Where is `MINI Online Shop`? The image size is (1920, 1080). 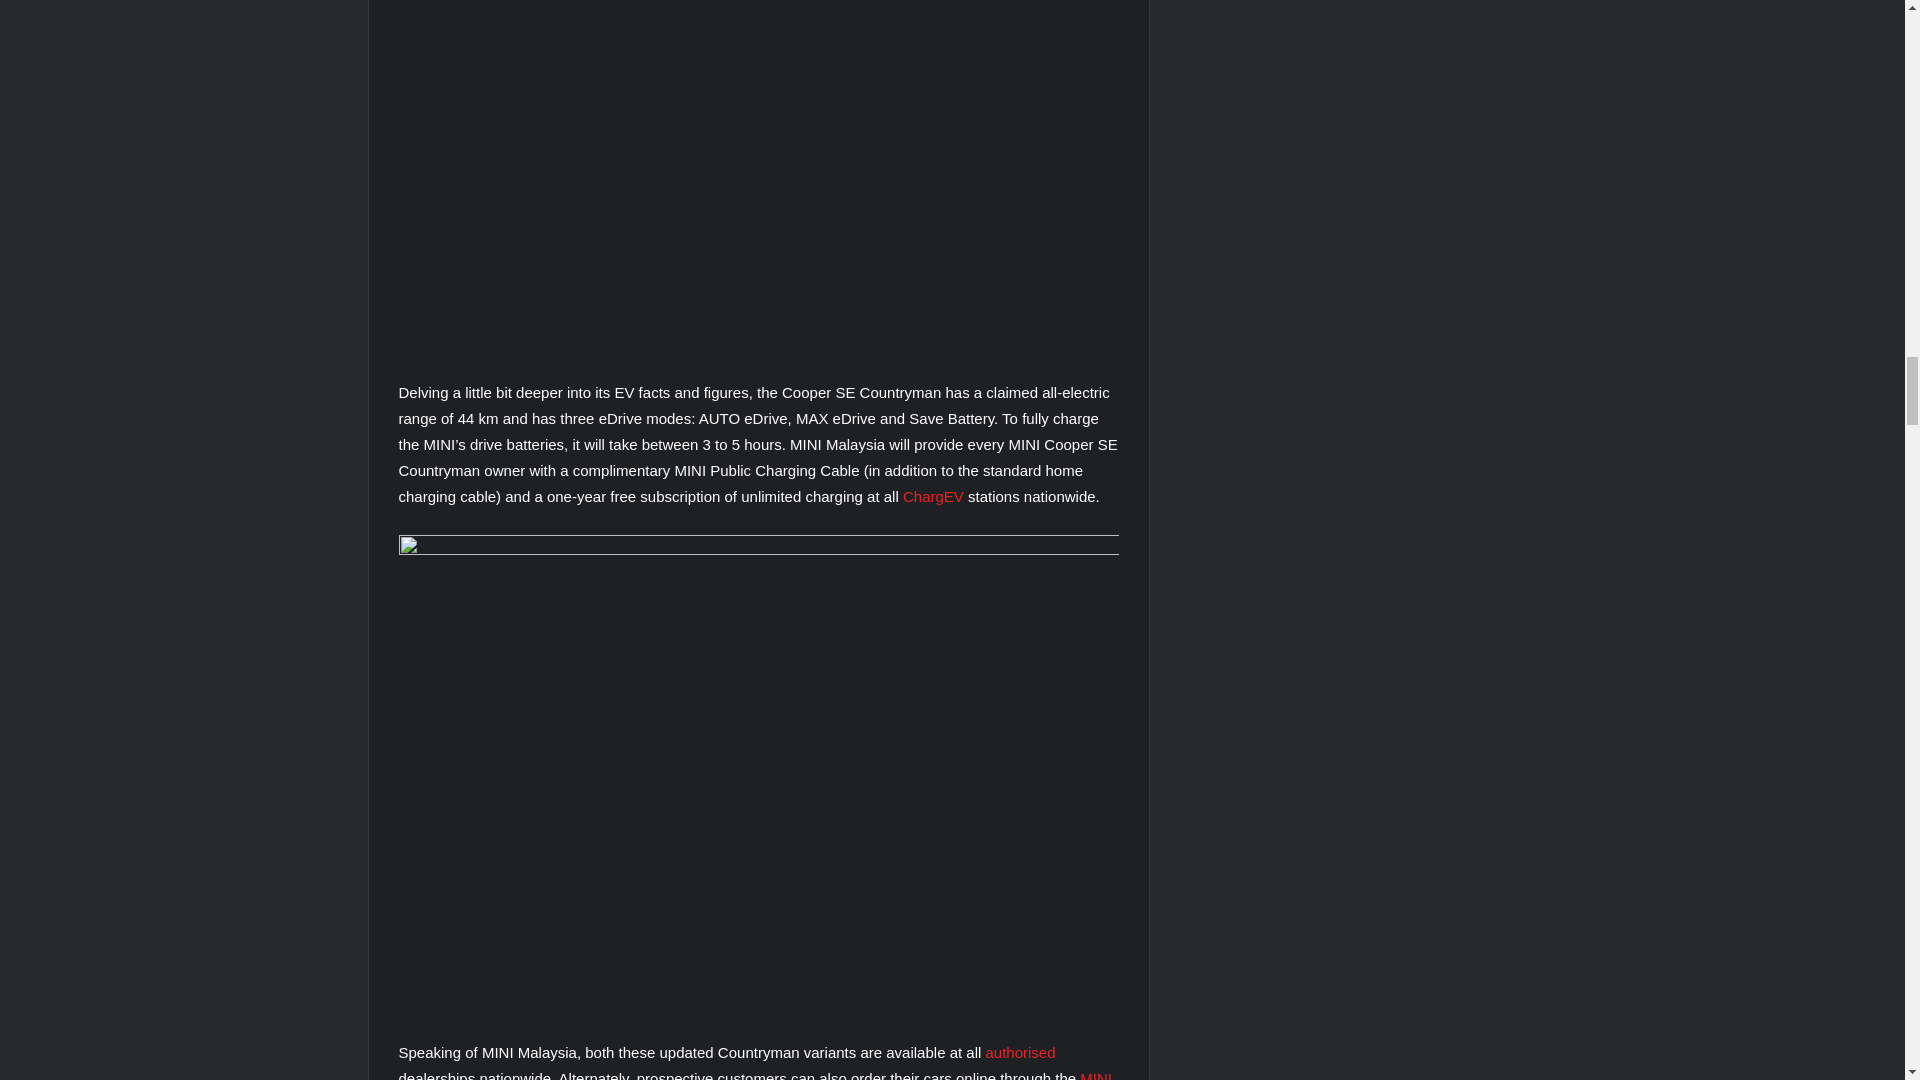 MINI Online Shop is located at coordinates (754, 1075).